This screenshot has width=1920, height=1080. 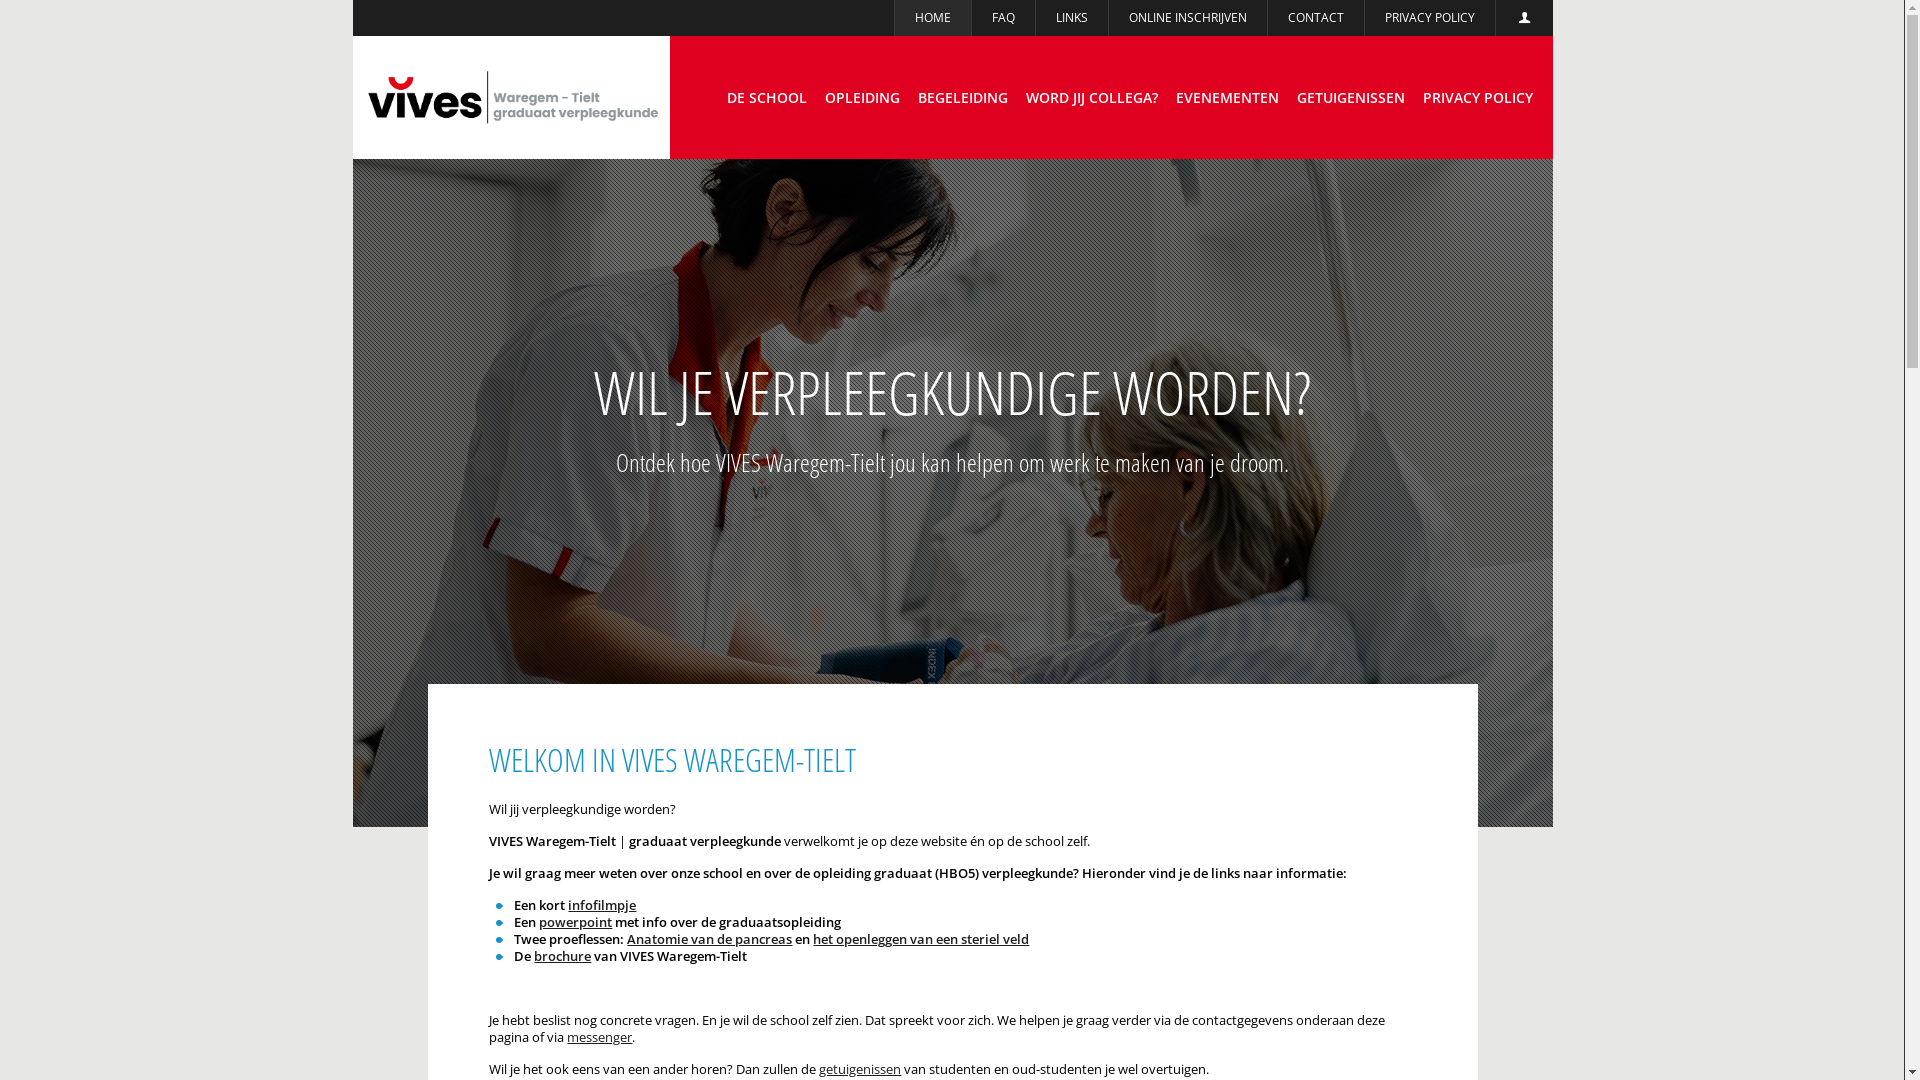 I want to click on OPLEIDING, so click(x=862, y=98).